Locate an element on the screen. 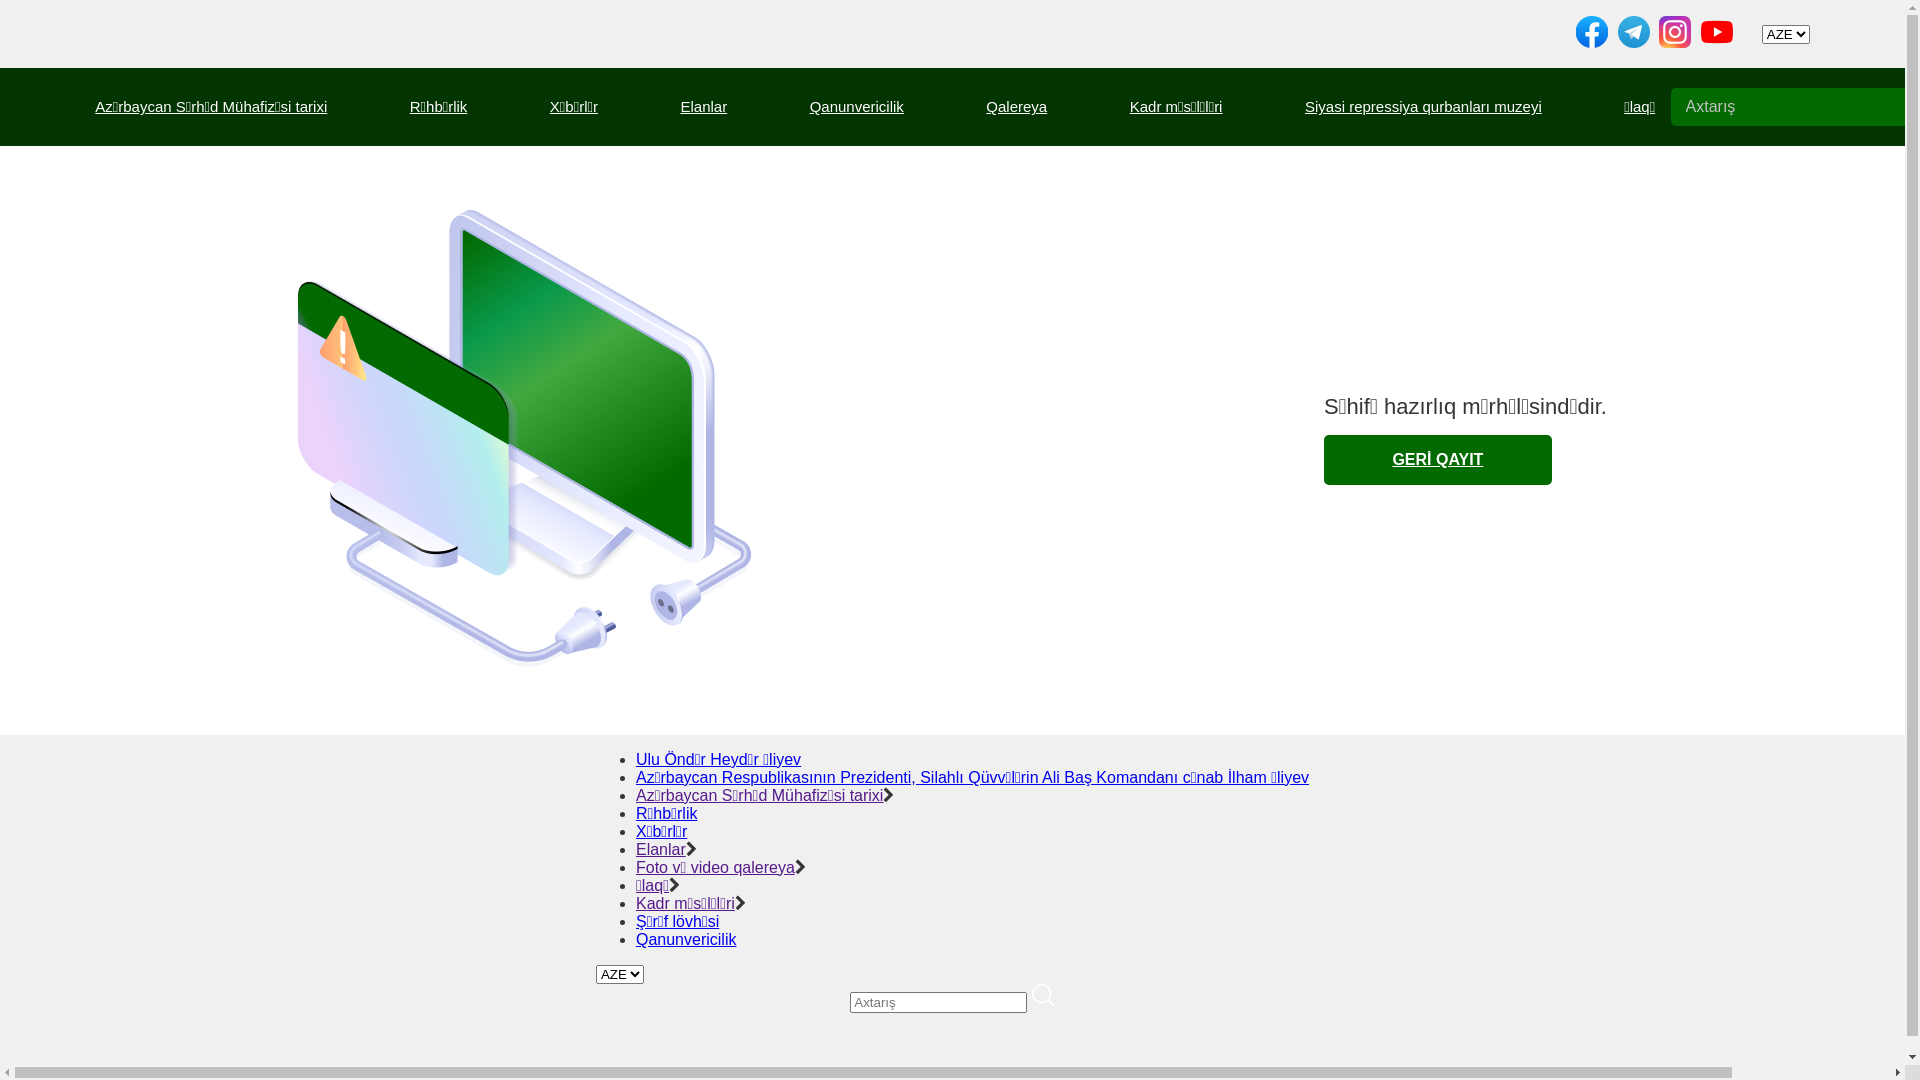 This screenshot has width=1920, height=1080. Qanunvericilik is located at coordinates (686, 940).